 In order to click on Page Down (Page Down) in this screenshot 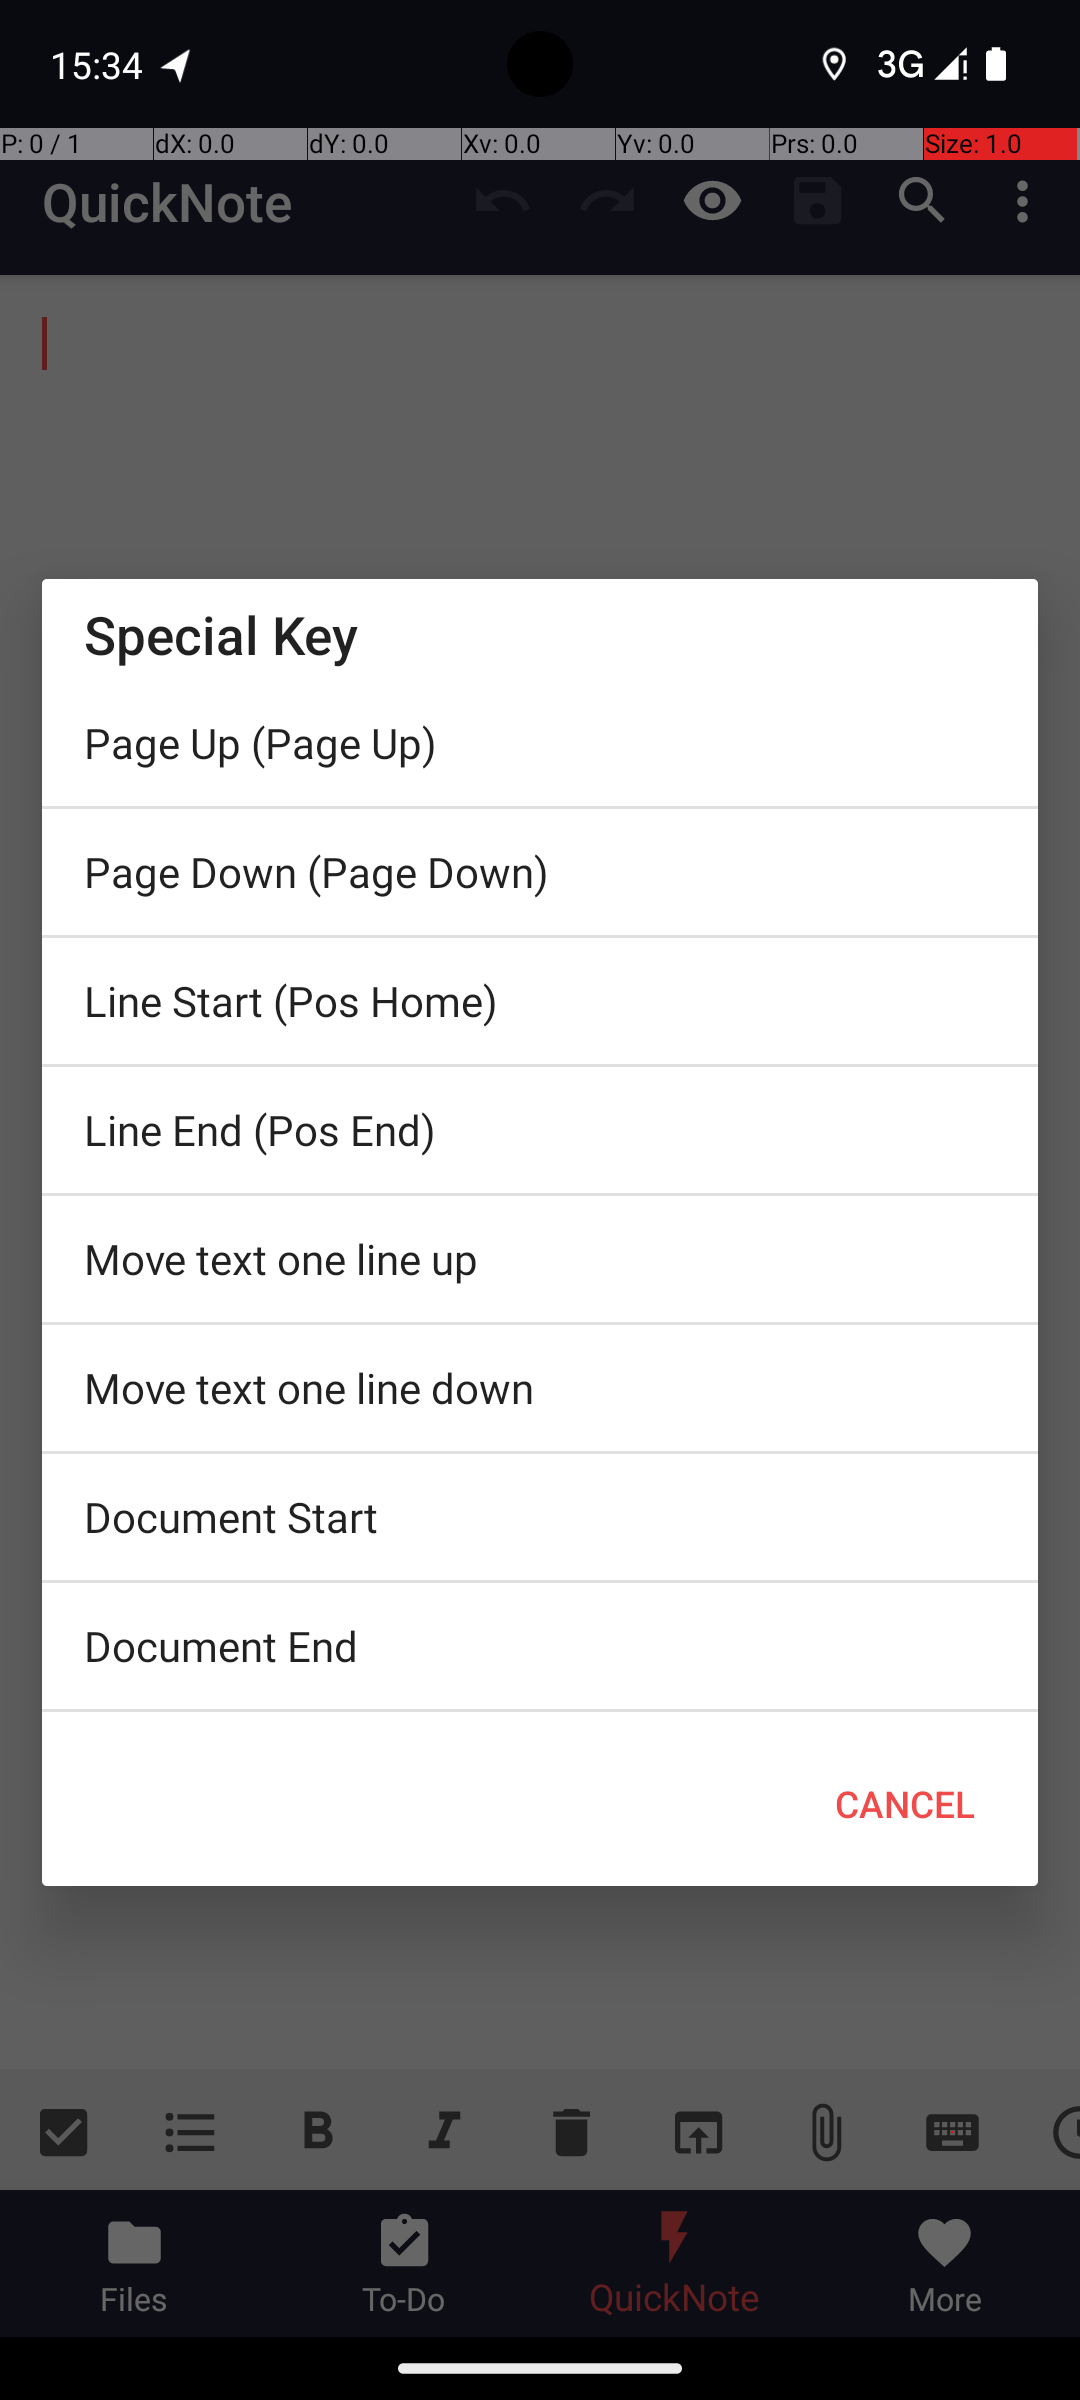, I will do `click(540, 872)`.